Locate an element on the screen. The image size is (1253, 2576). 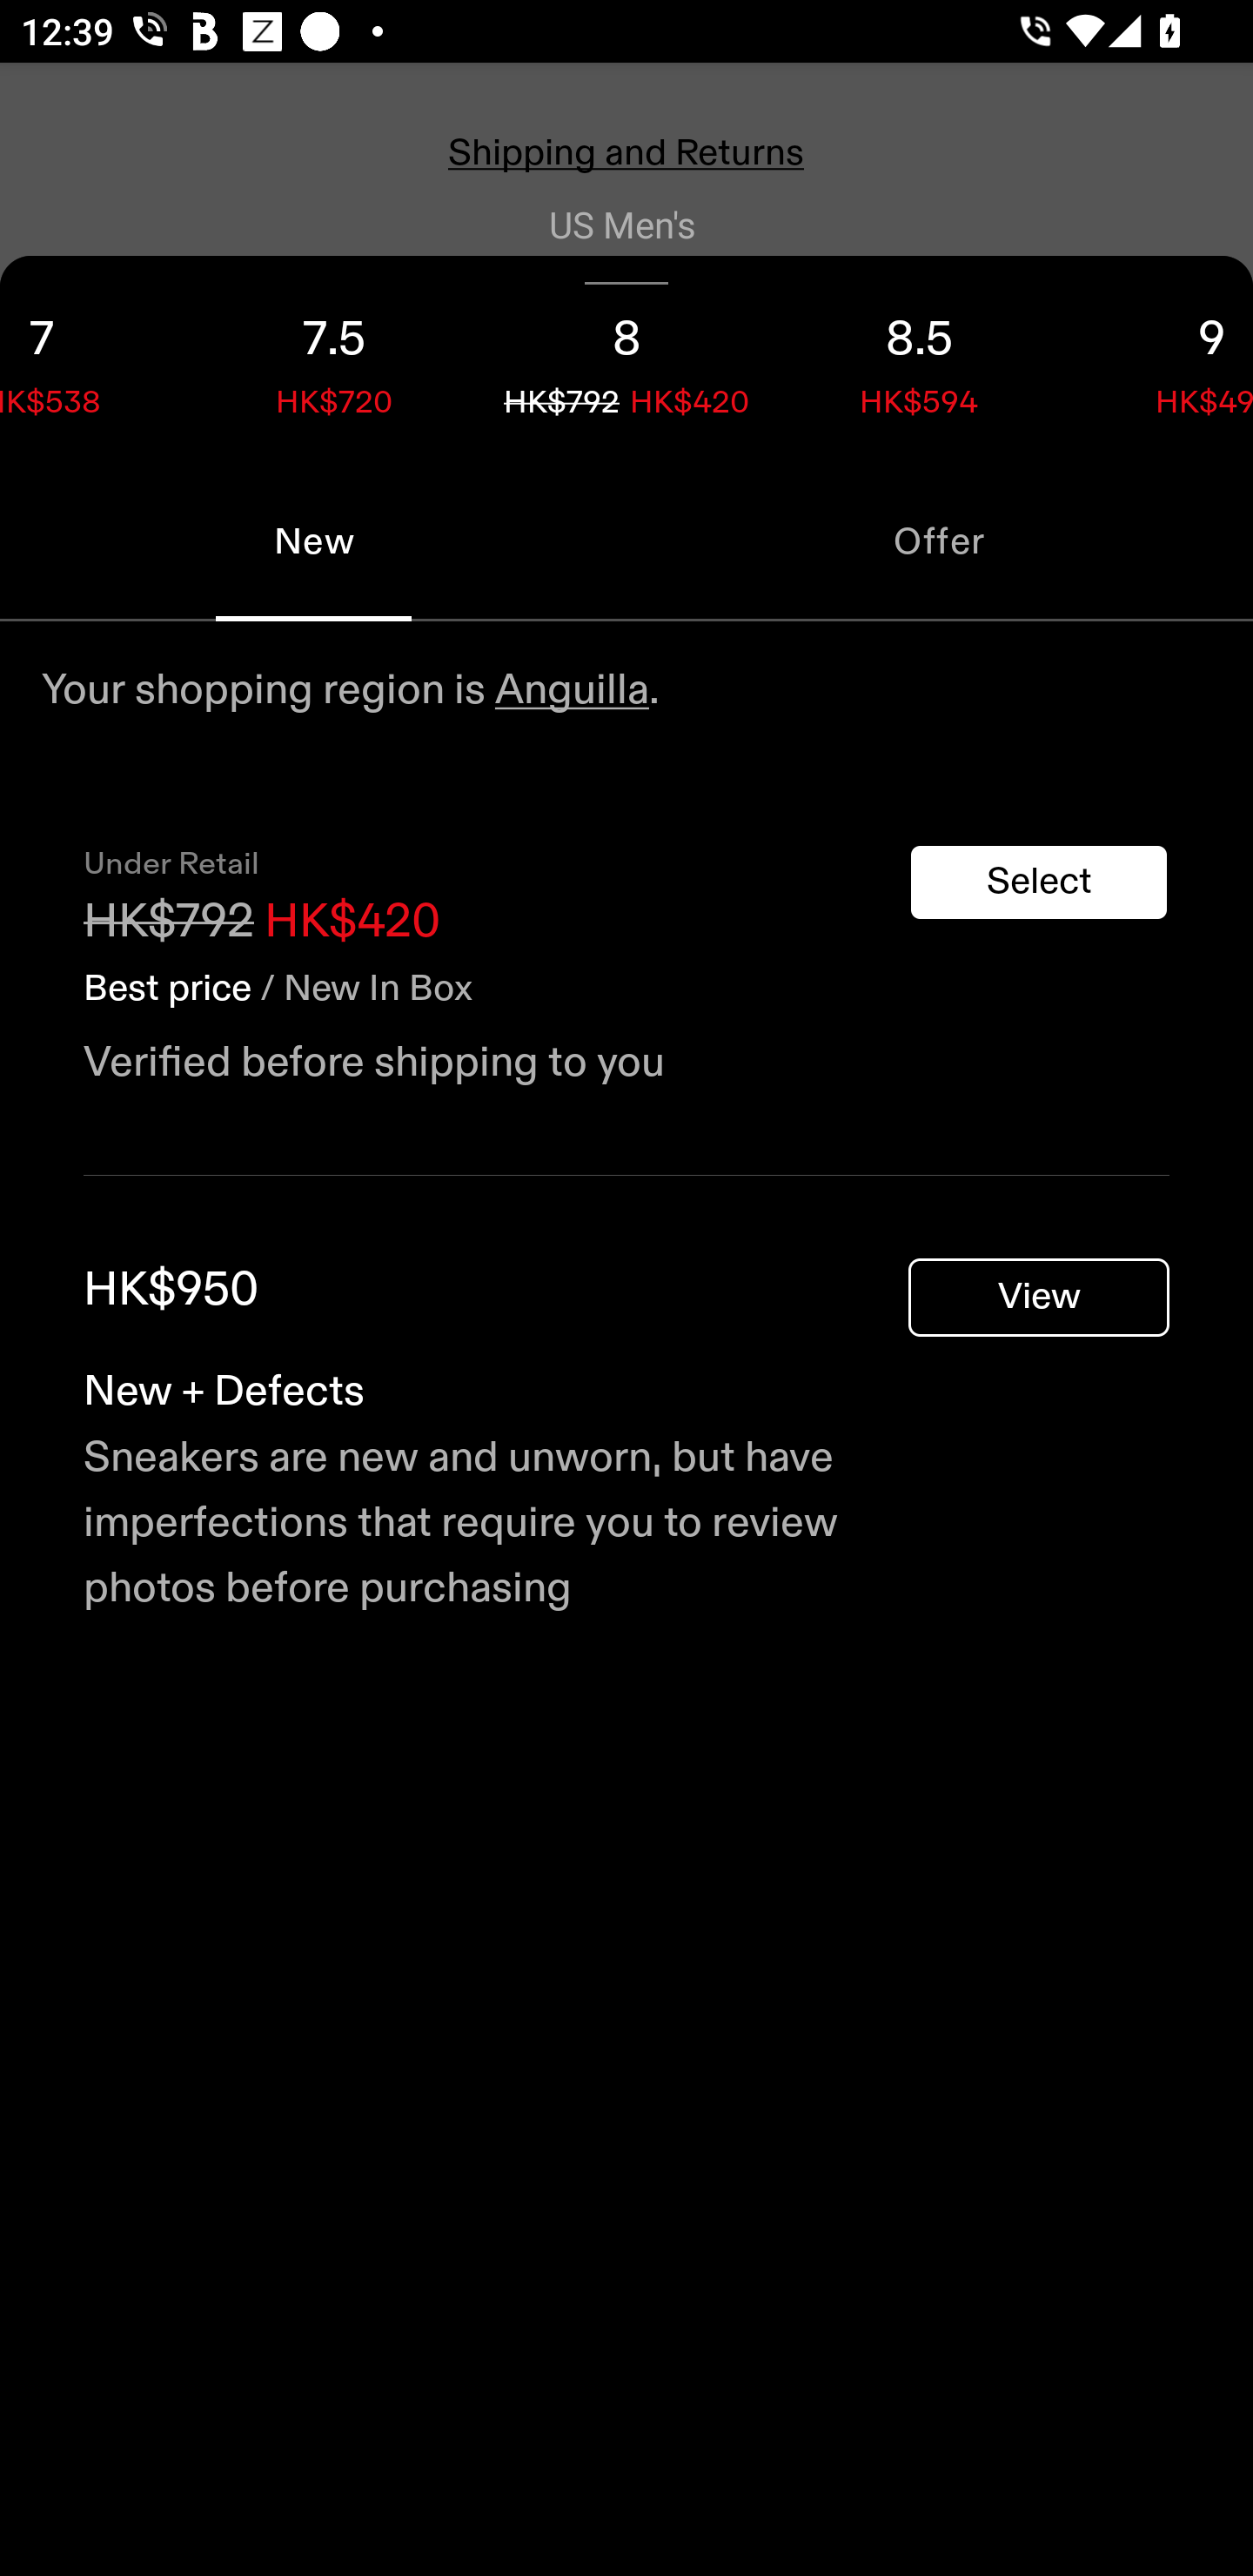
8.5 HK$594 is located at coordinates (919, 359).